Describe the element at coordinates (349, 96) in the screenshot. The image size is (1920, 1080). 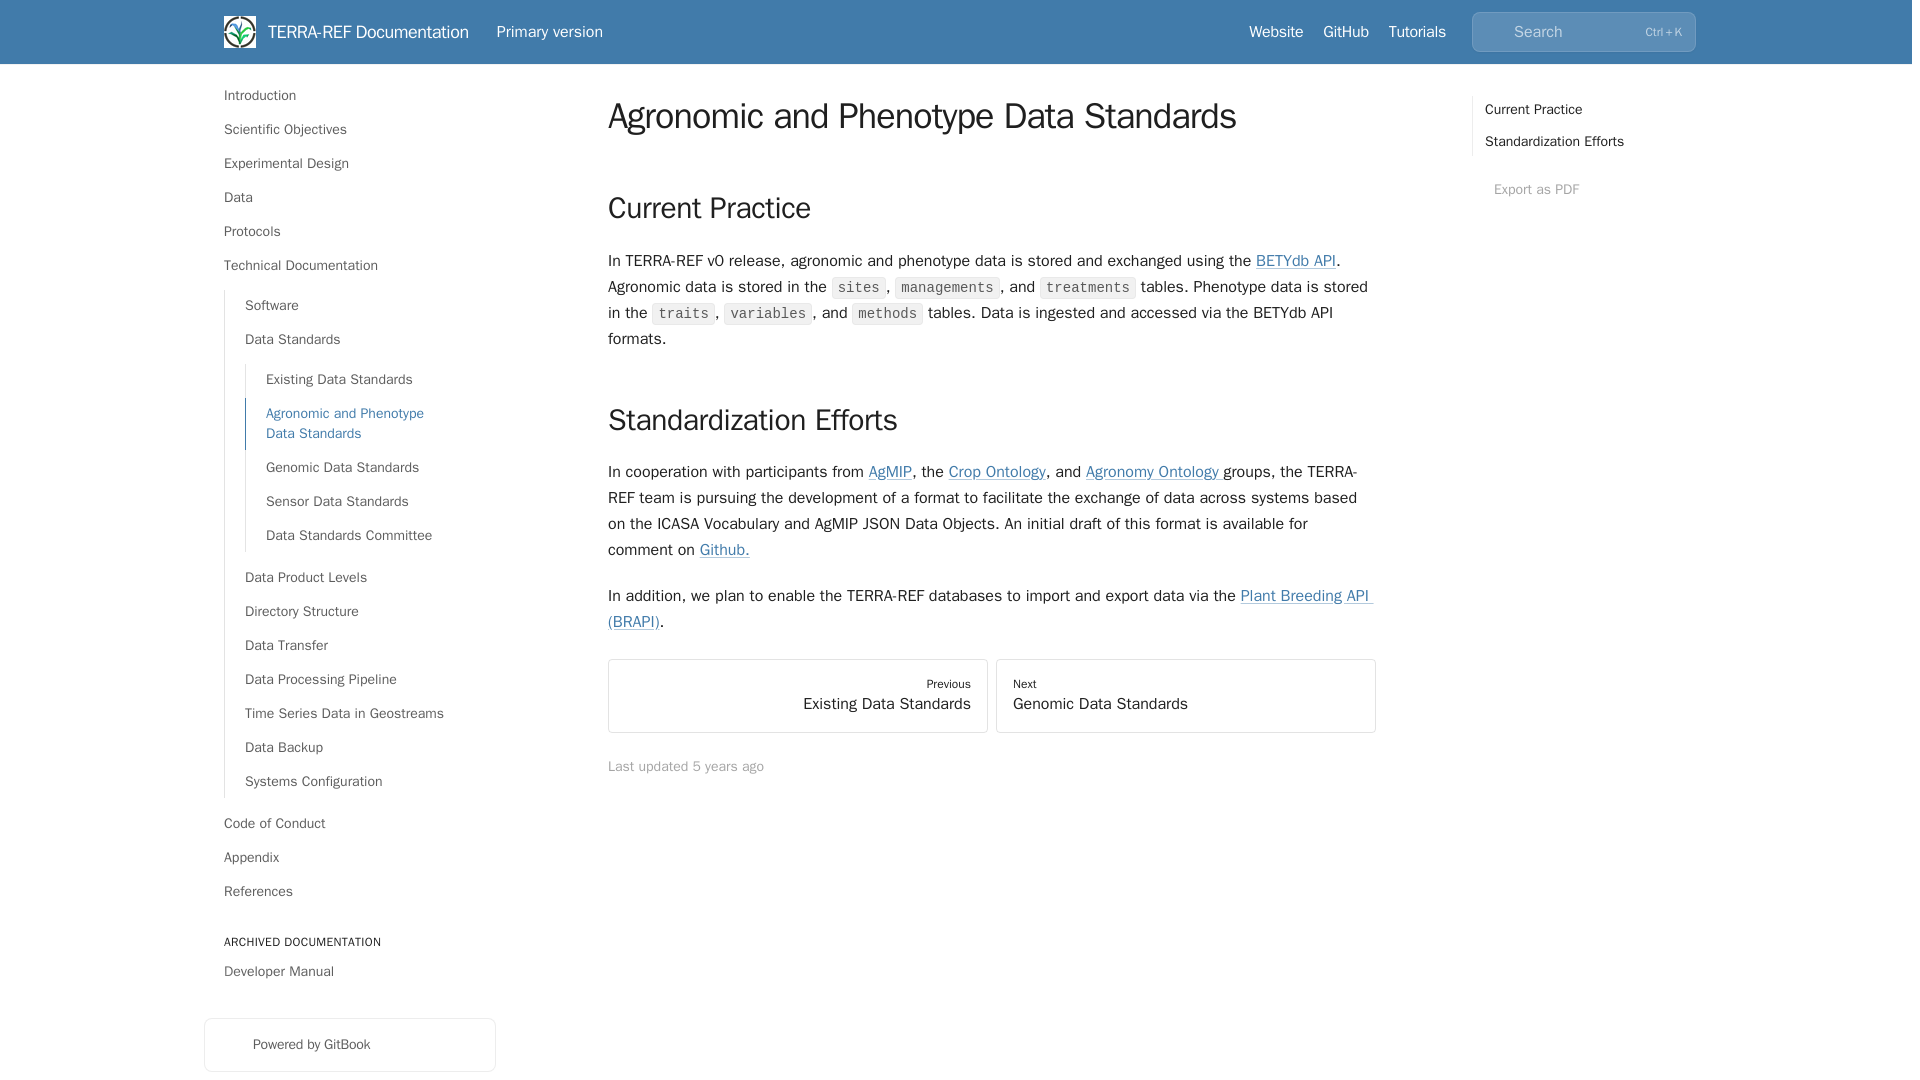
I see `Introduction` at that location.